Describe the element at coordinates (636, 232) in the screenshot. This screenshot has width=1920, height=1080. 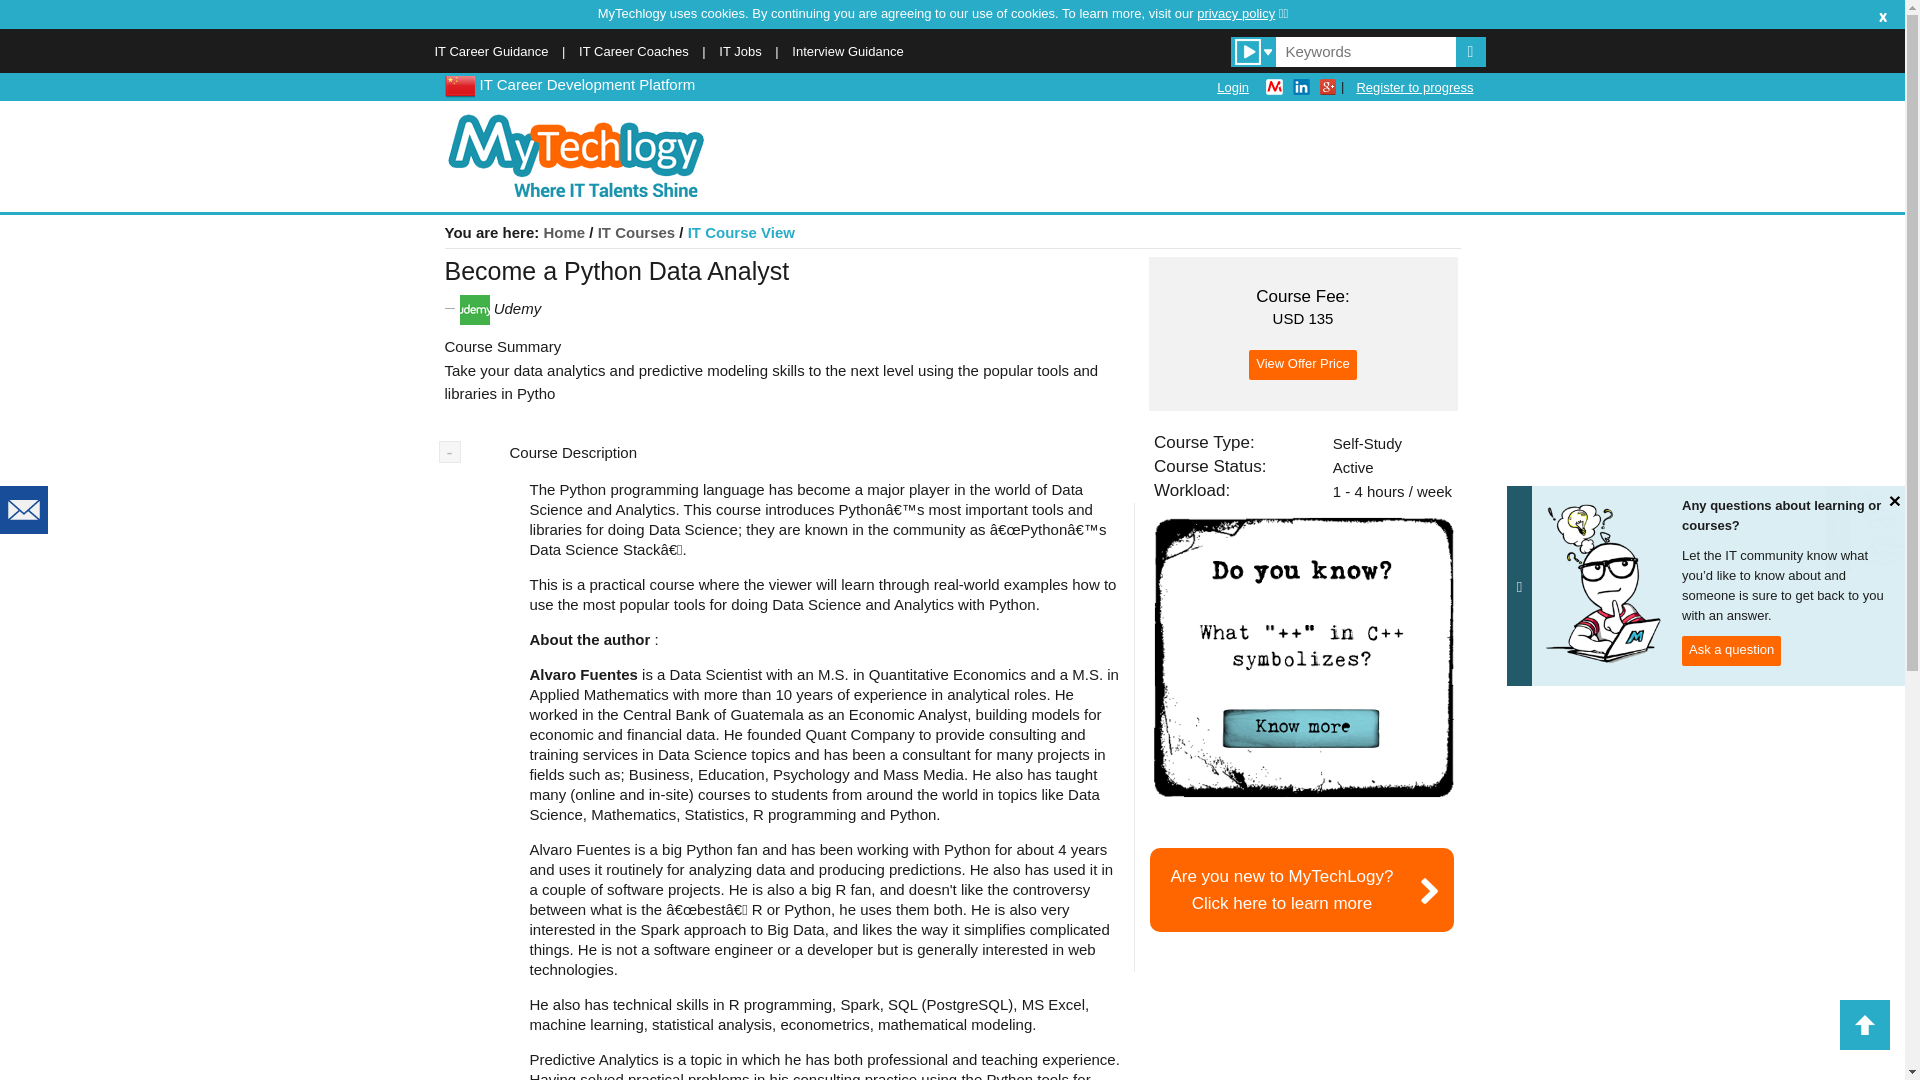
I see `IT Courses` at that location.